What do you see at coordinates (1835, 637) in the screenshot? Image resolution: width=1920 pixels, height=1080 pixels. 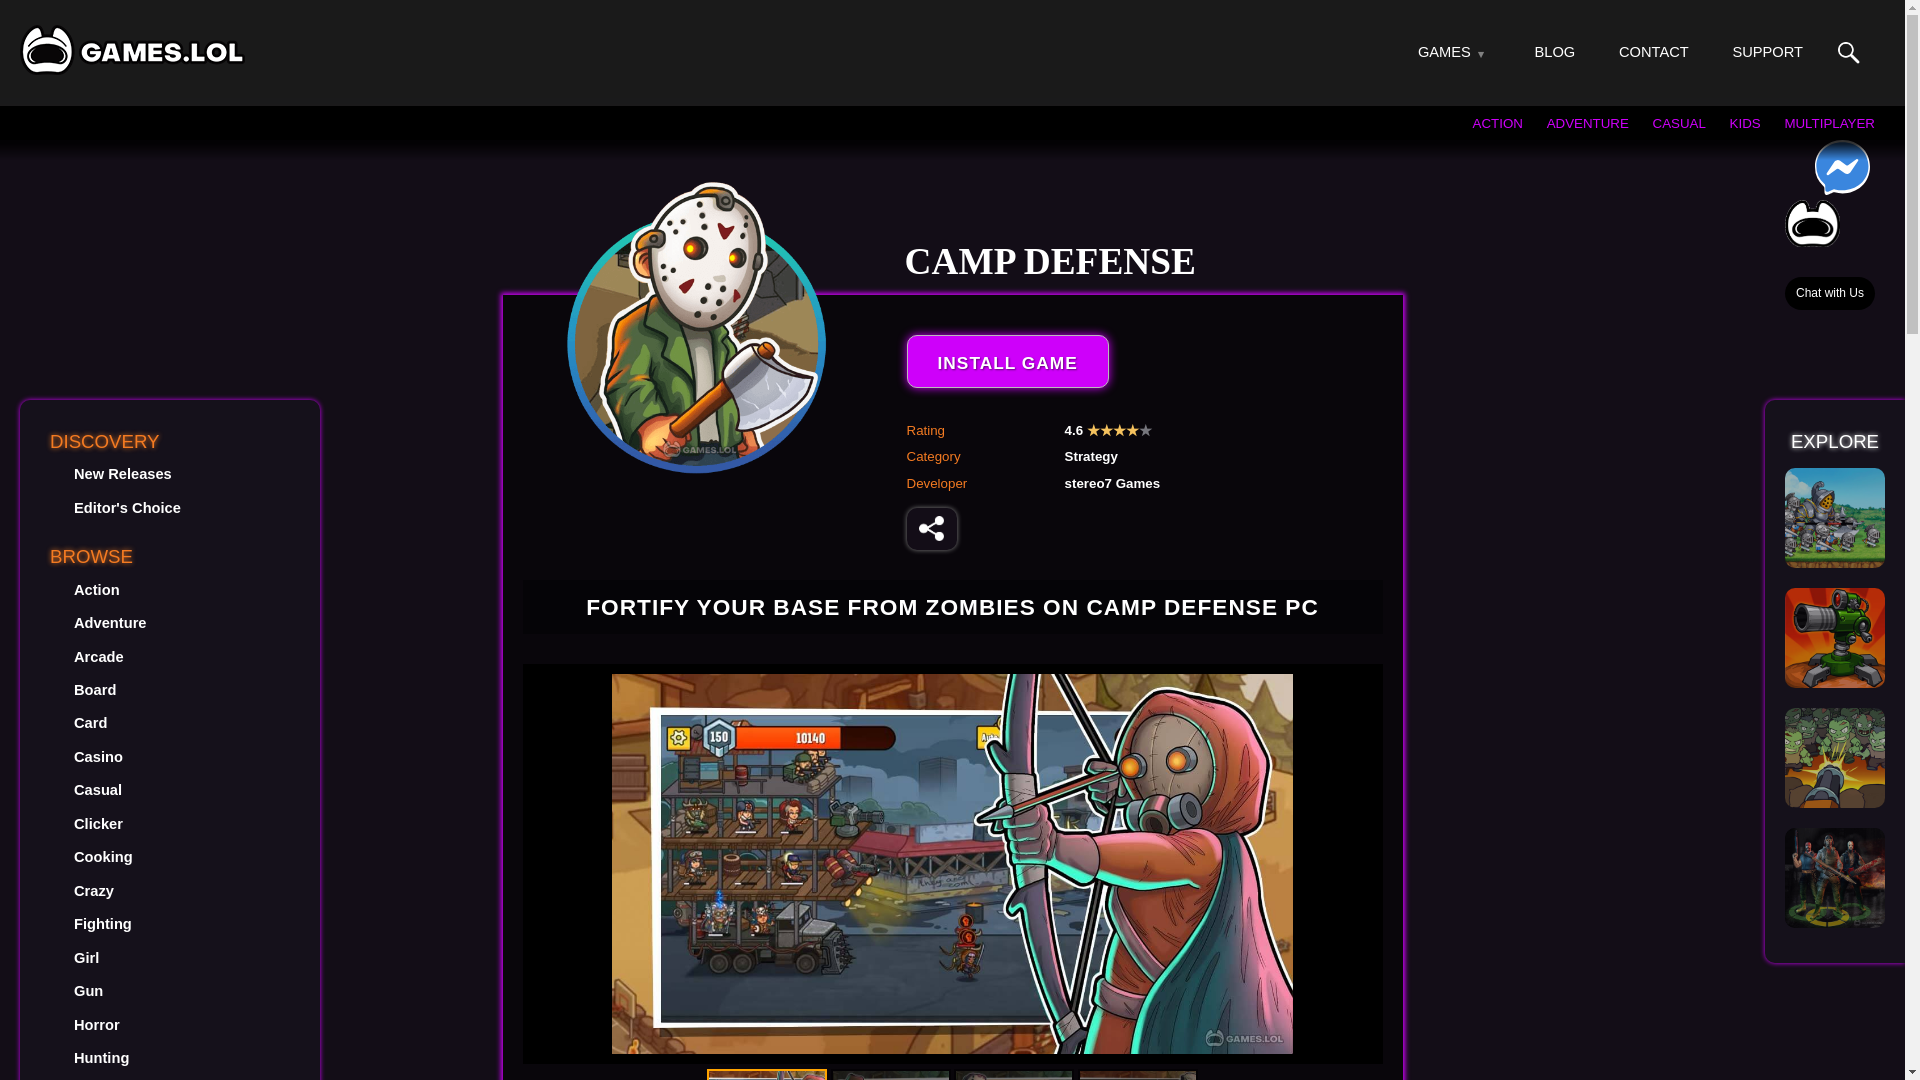 I see `Play Tactical War: Tower Defense Game on PC` at bounding box center [1835, 637].